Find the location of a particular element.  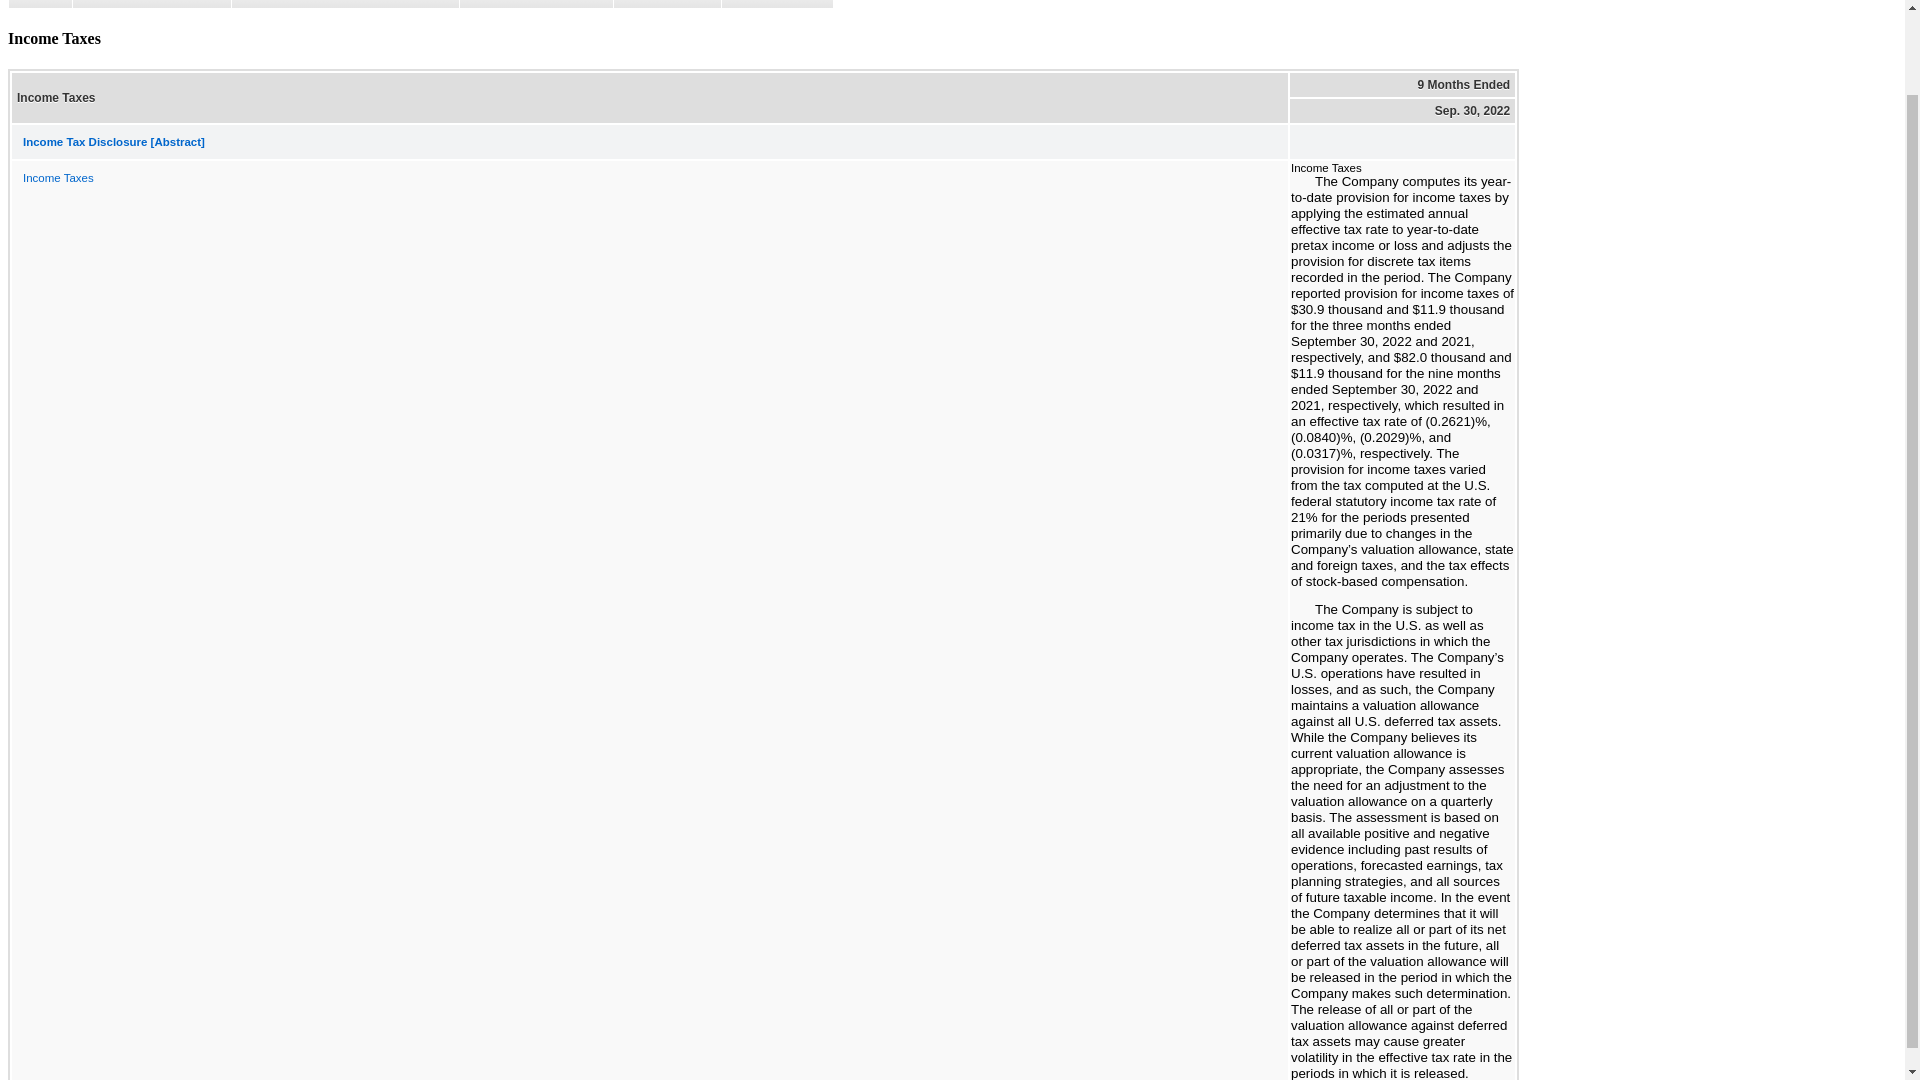

Notes to Financial Statements is located at coordinates (344, 4).